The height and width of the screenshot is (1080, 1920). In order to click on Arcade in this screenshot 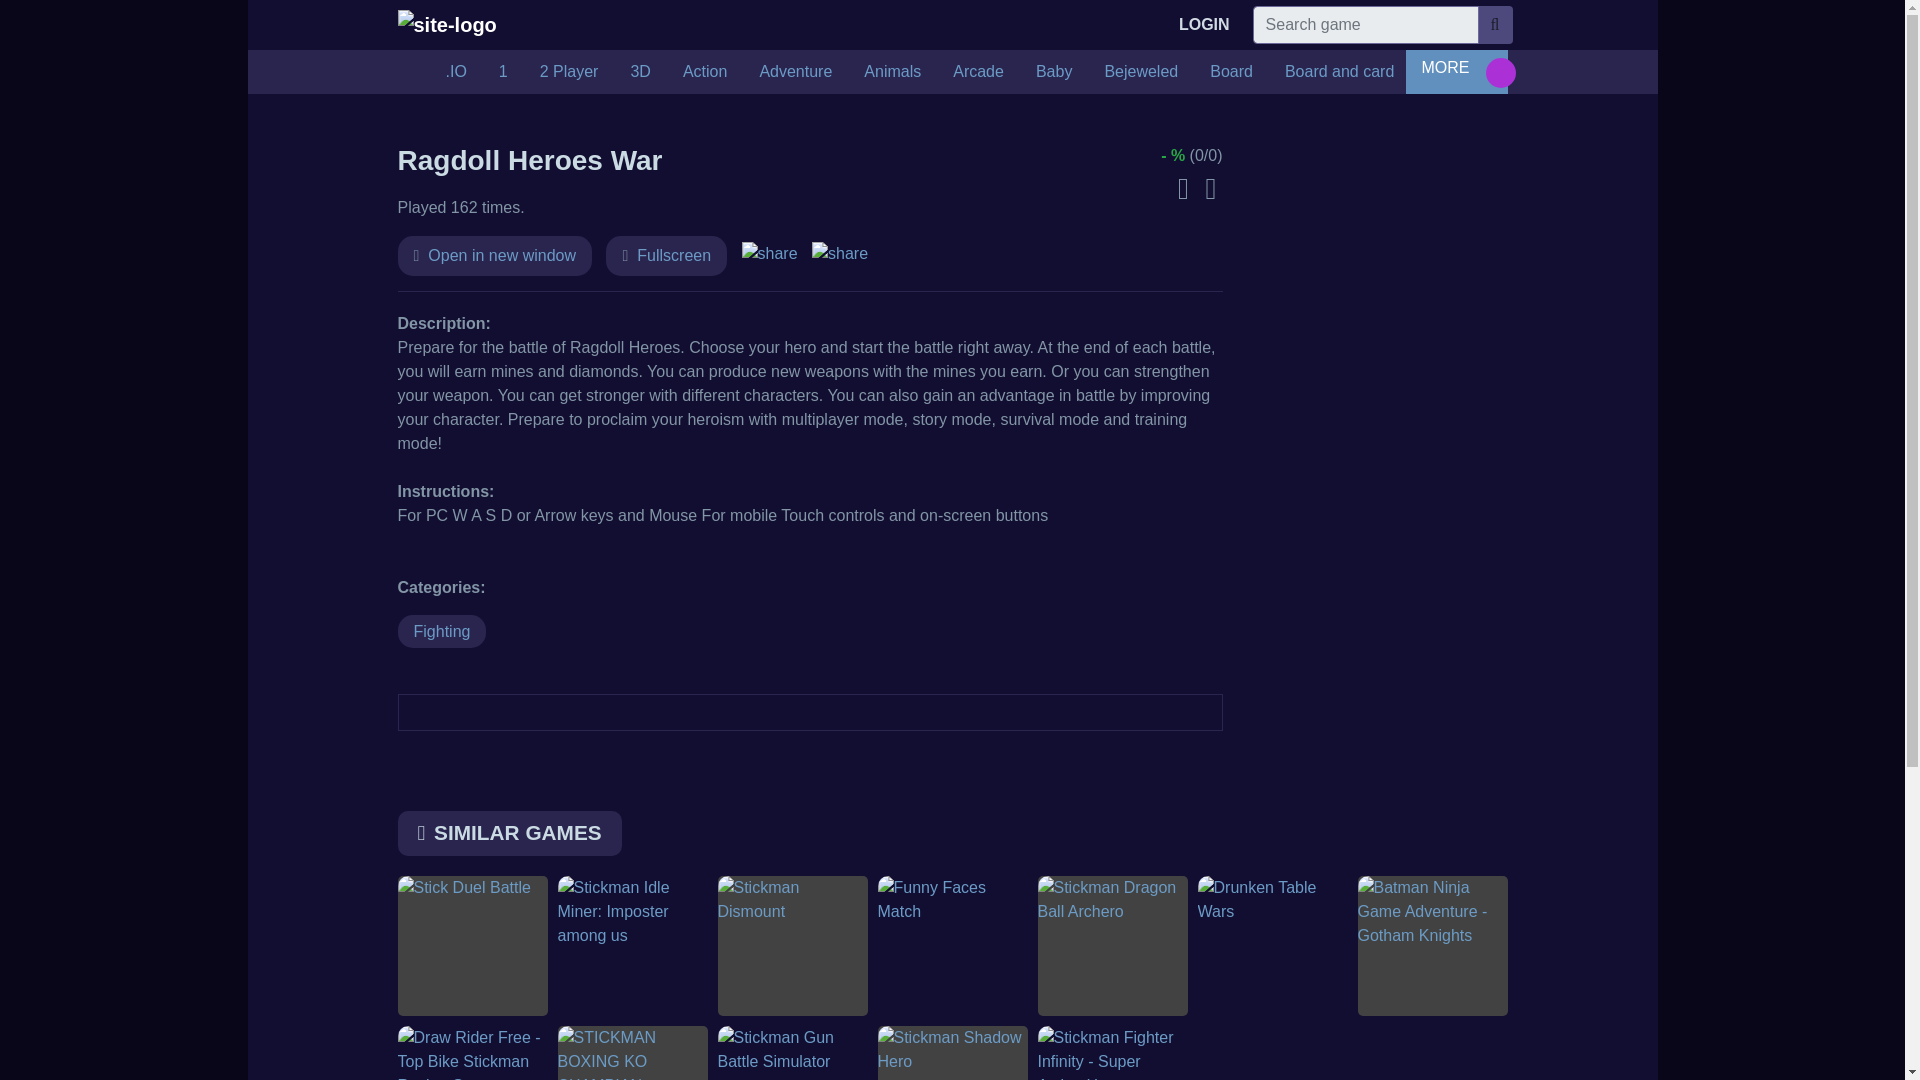, I will do `click(978, 71)`.